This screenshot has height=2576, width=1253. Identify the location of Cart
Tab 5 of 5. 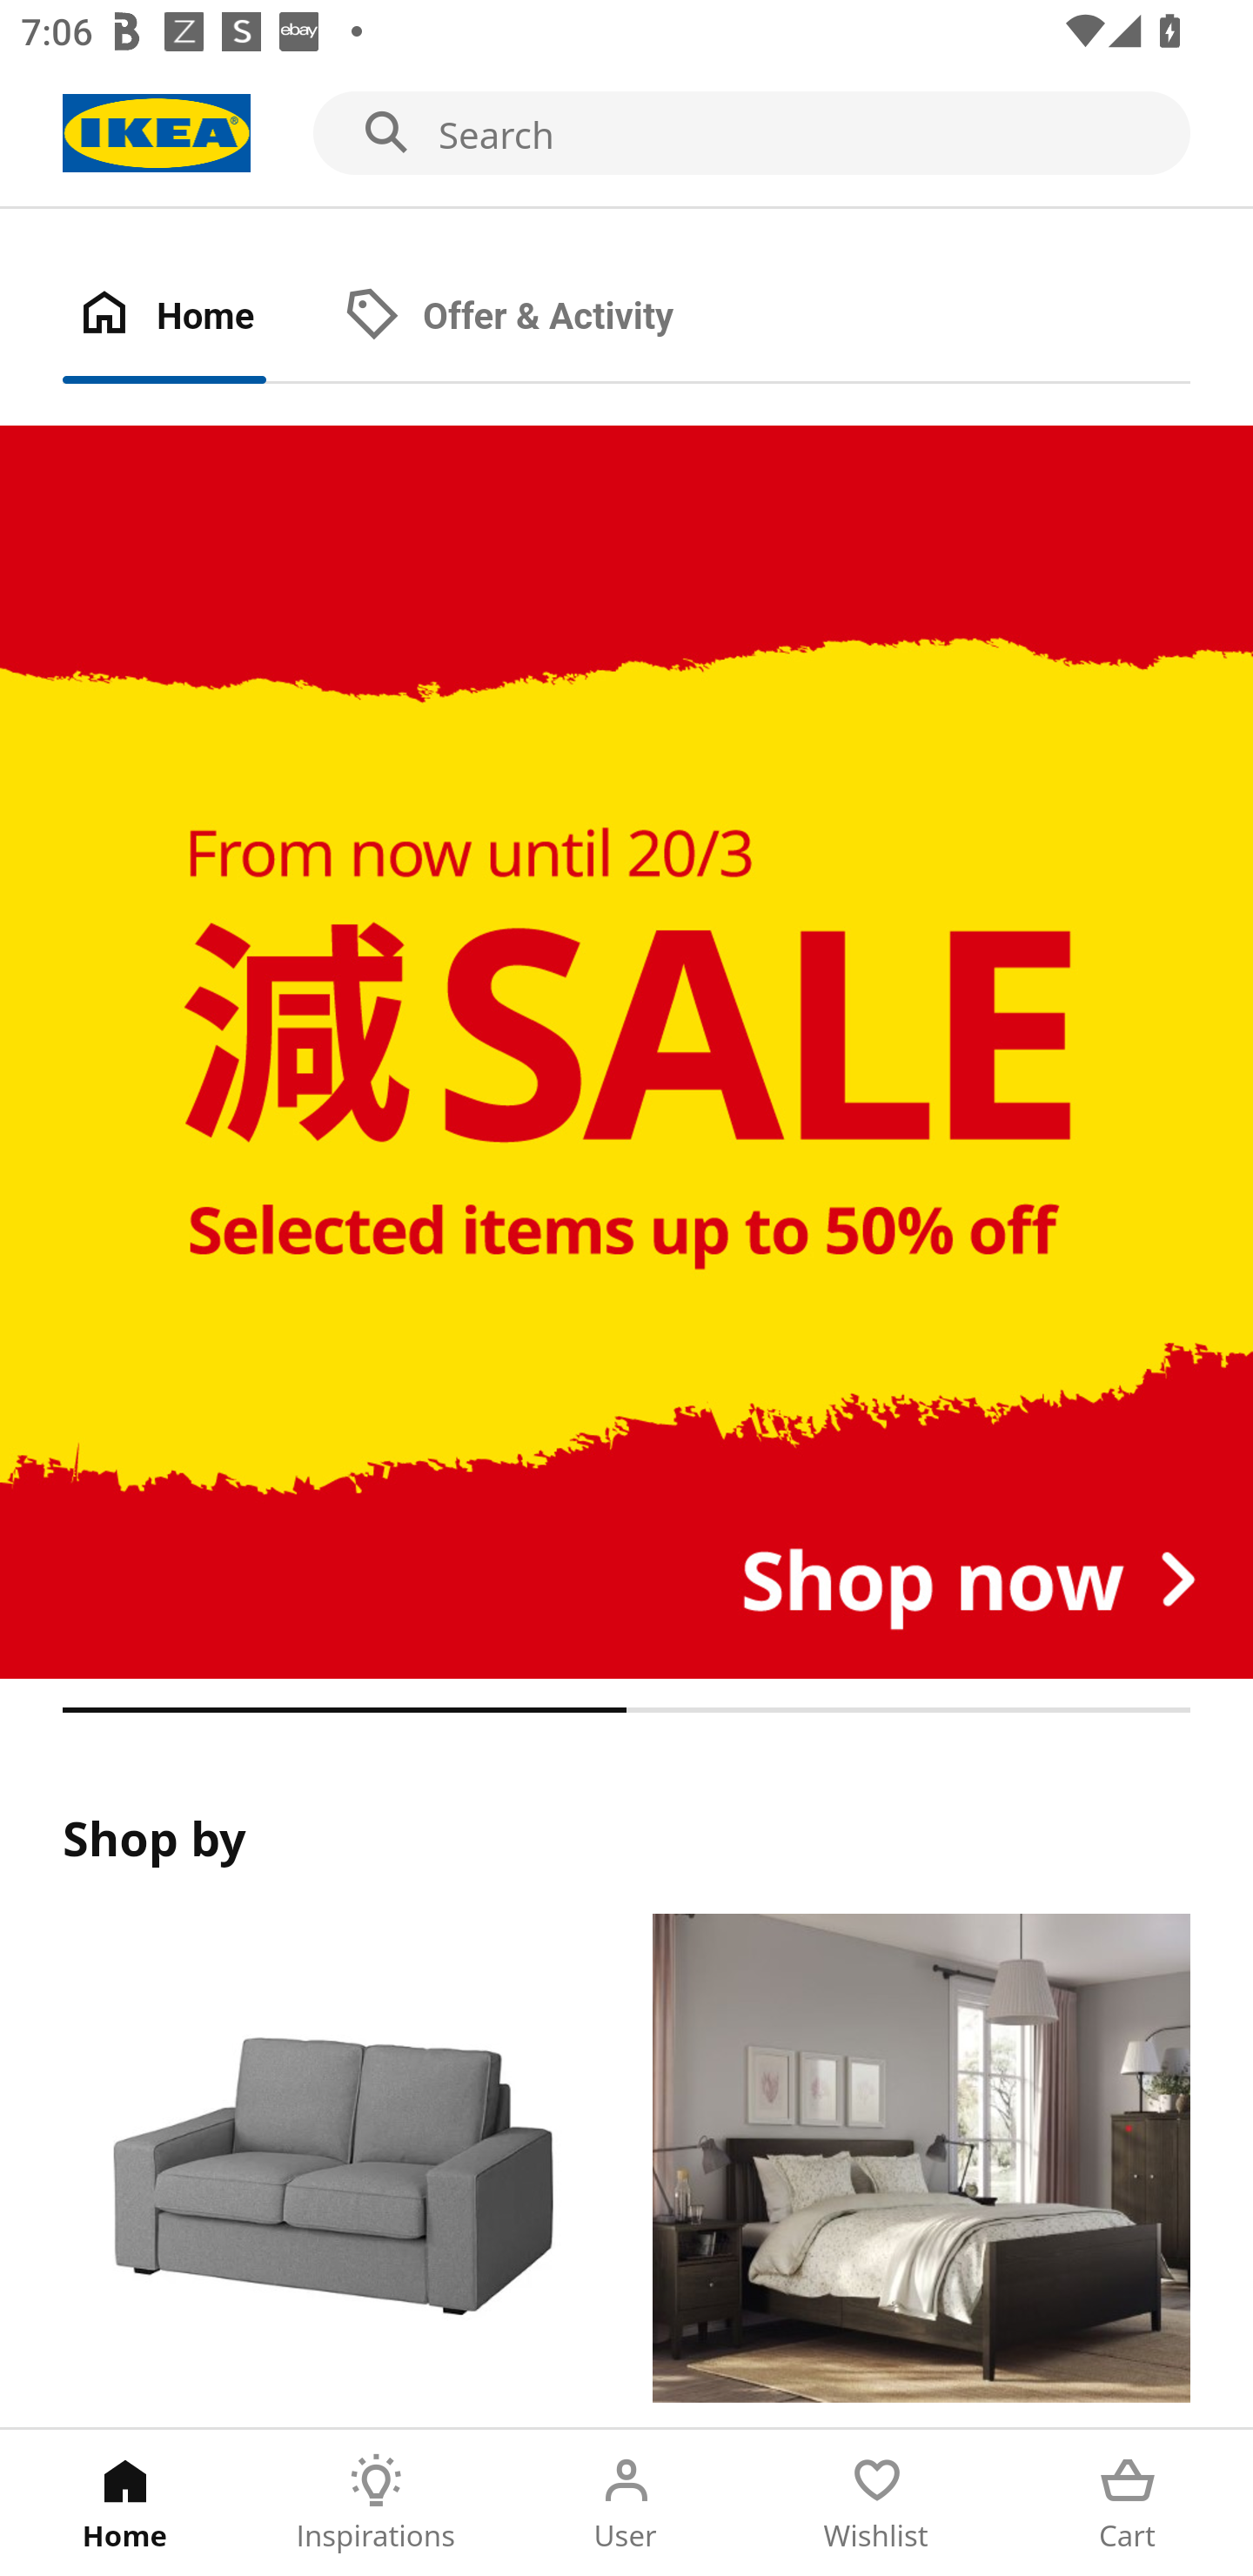
(1128, 2503).